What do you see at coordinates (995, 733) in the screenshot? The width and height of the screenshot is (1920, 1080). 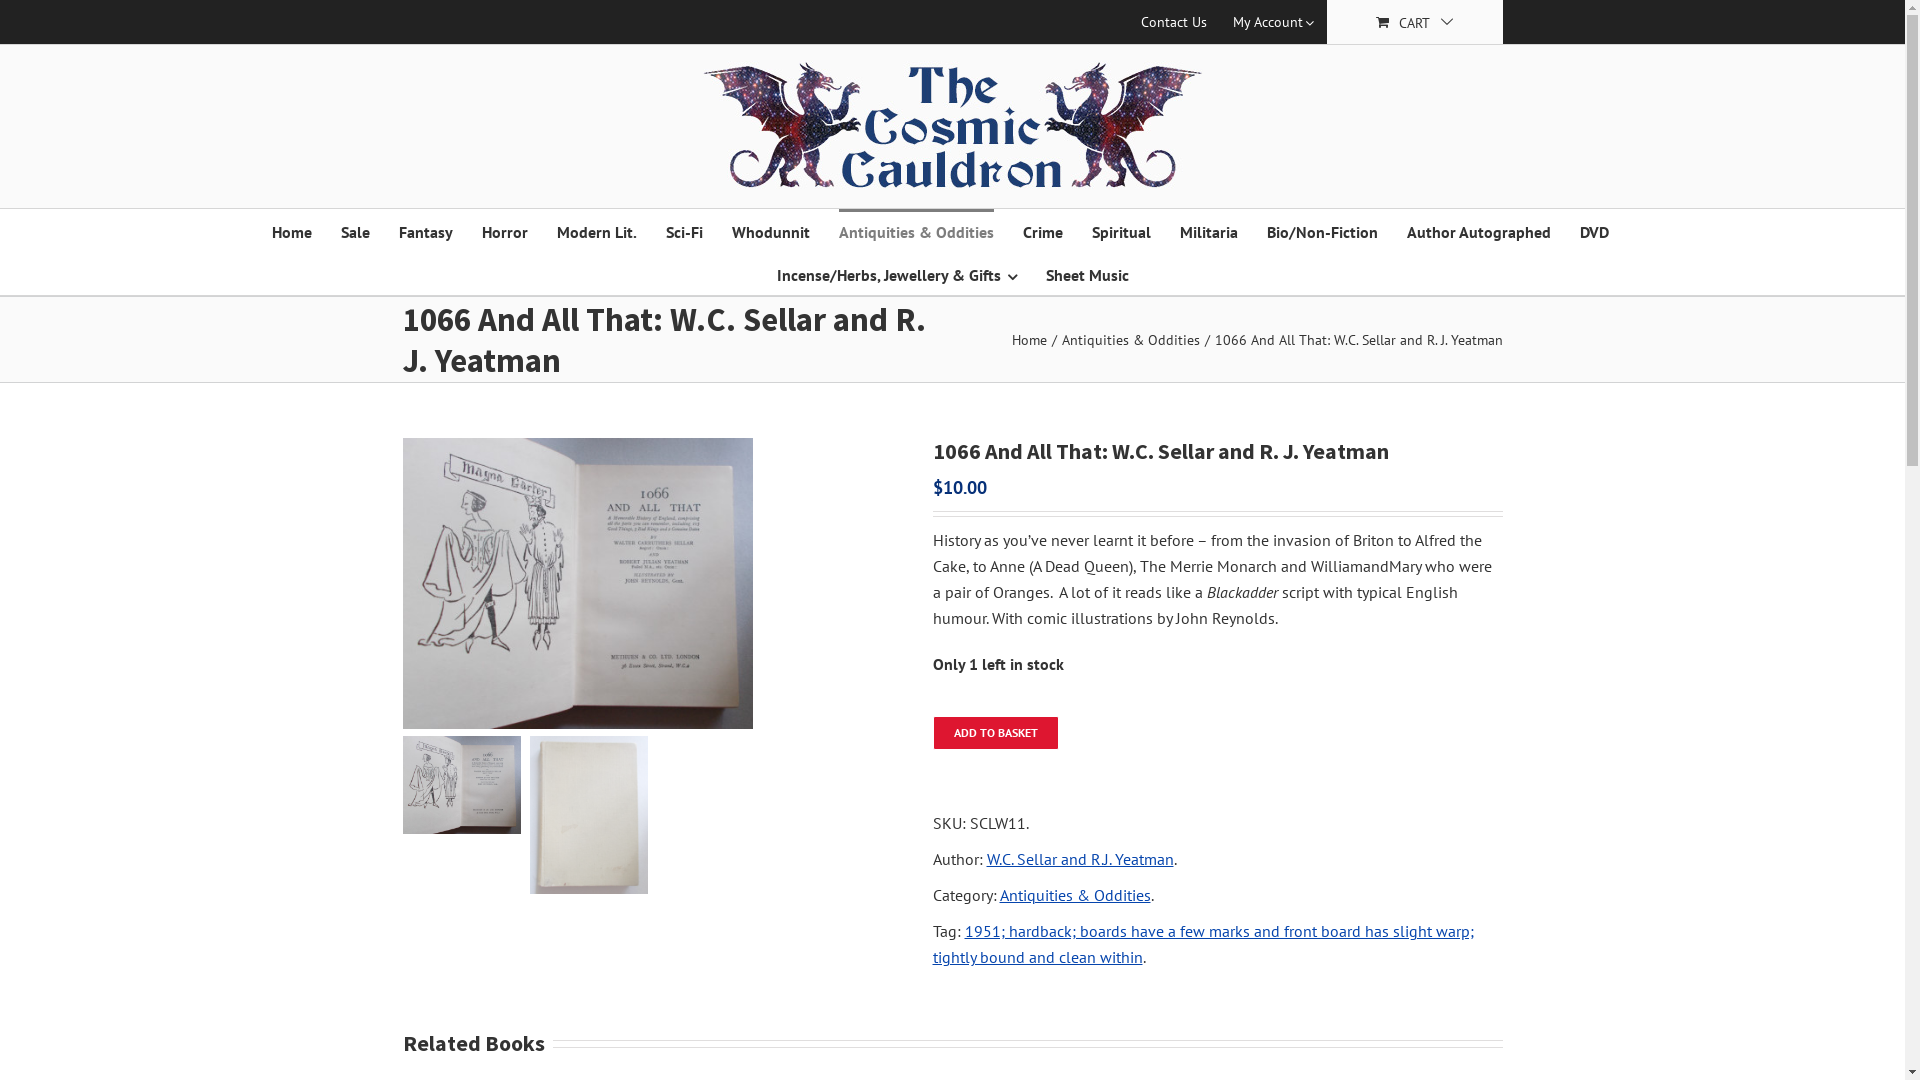 I see `ADD TO BASKET` at bounding box center [995, 733].